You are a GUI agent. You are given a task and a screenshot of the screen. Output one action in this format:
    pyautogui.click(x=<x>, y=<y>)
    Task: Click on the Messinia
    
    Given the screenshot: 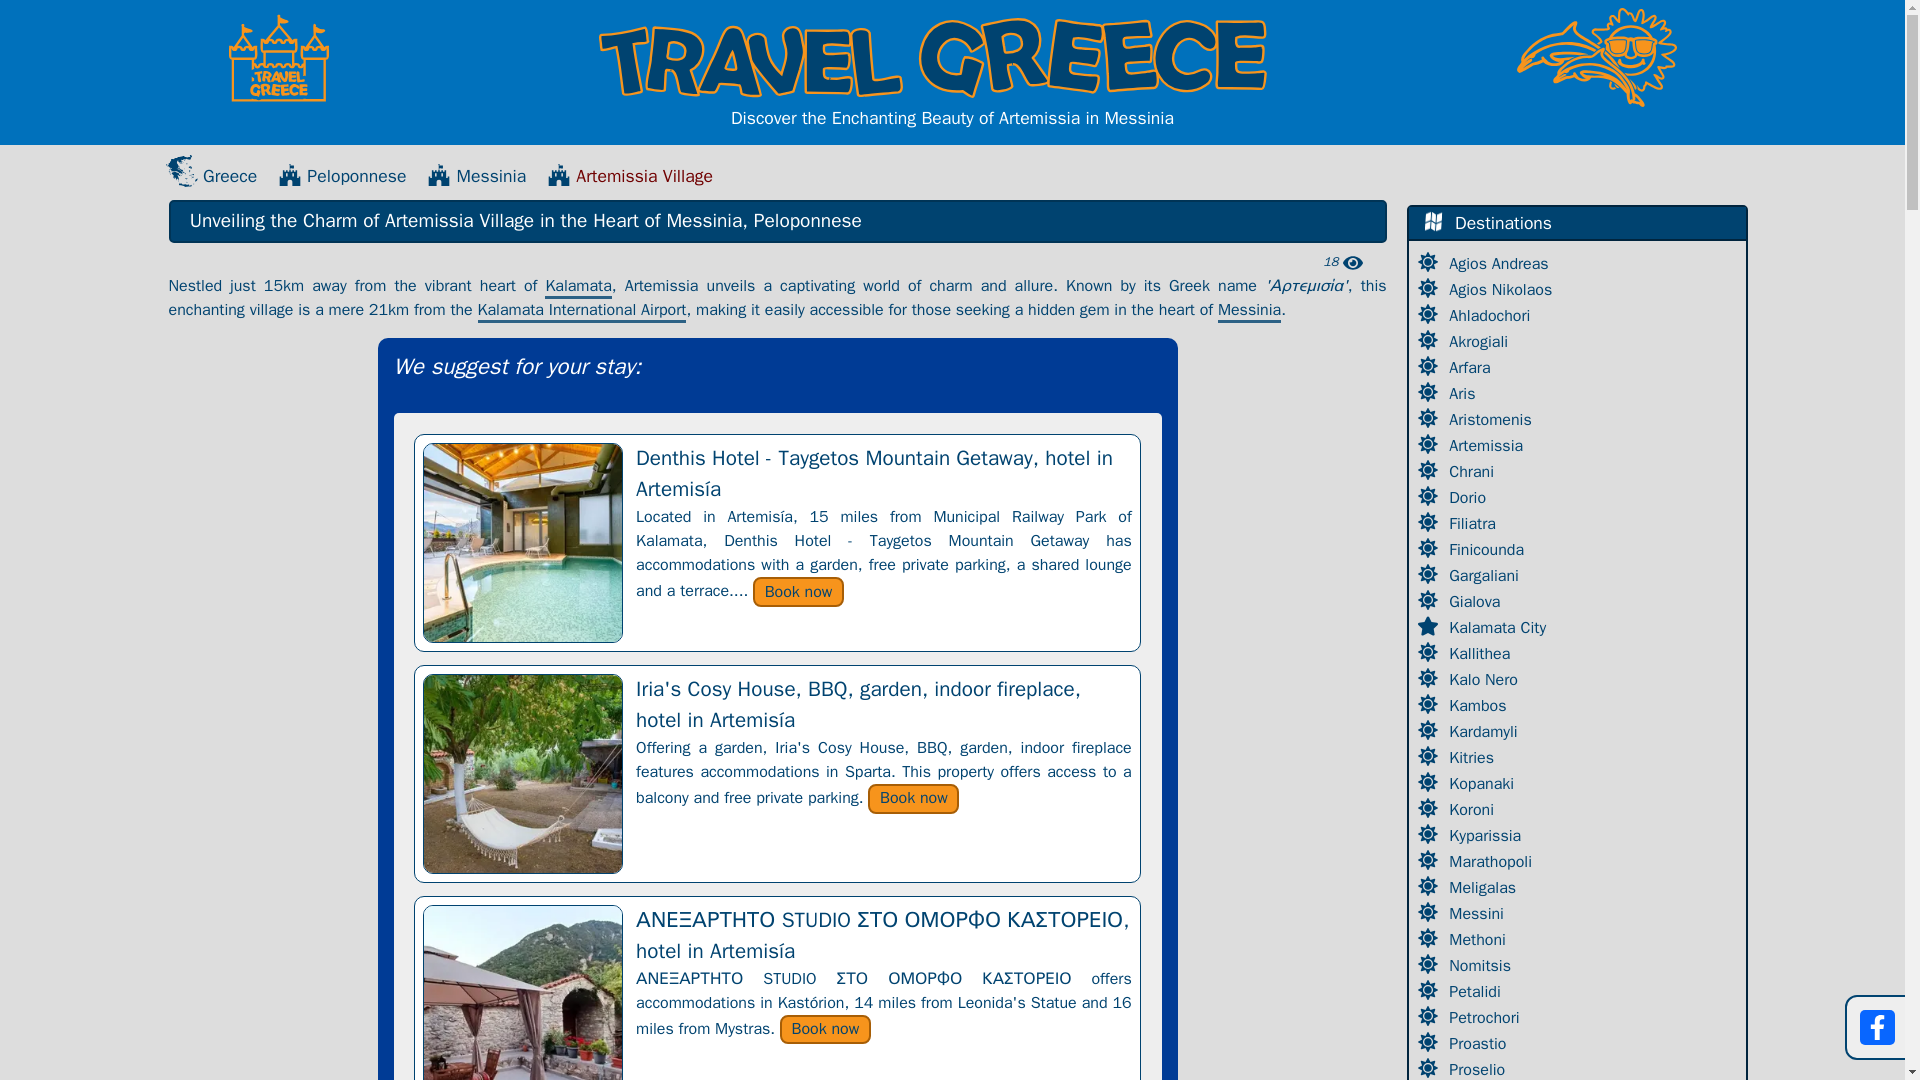 What is the action you would take?
    pyautogui.click(x=1248, y=311)
    